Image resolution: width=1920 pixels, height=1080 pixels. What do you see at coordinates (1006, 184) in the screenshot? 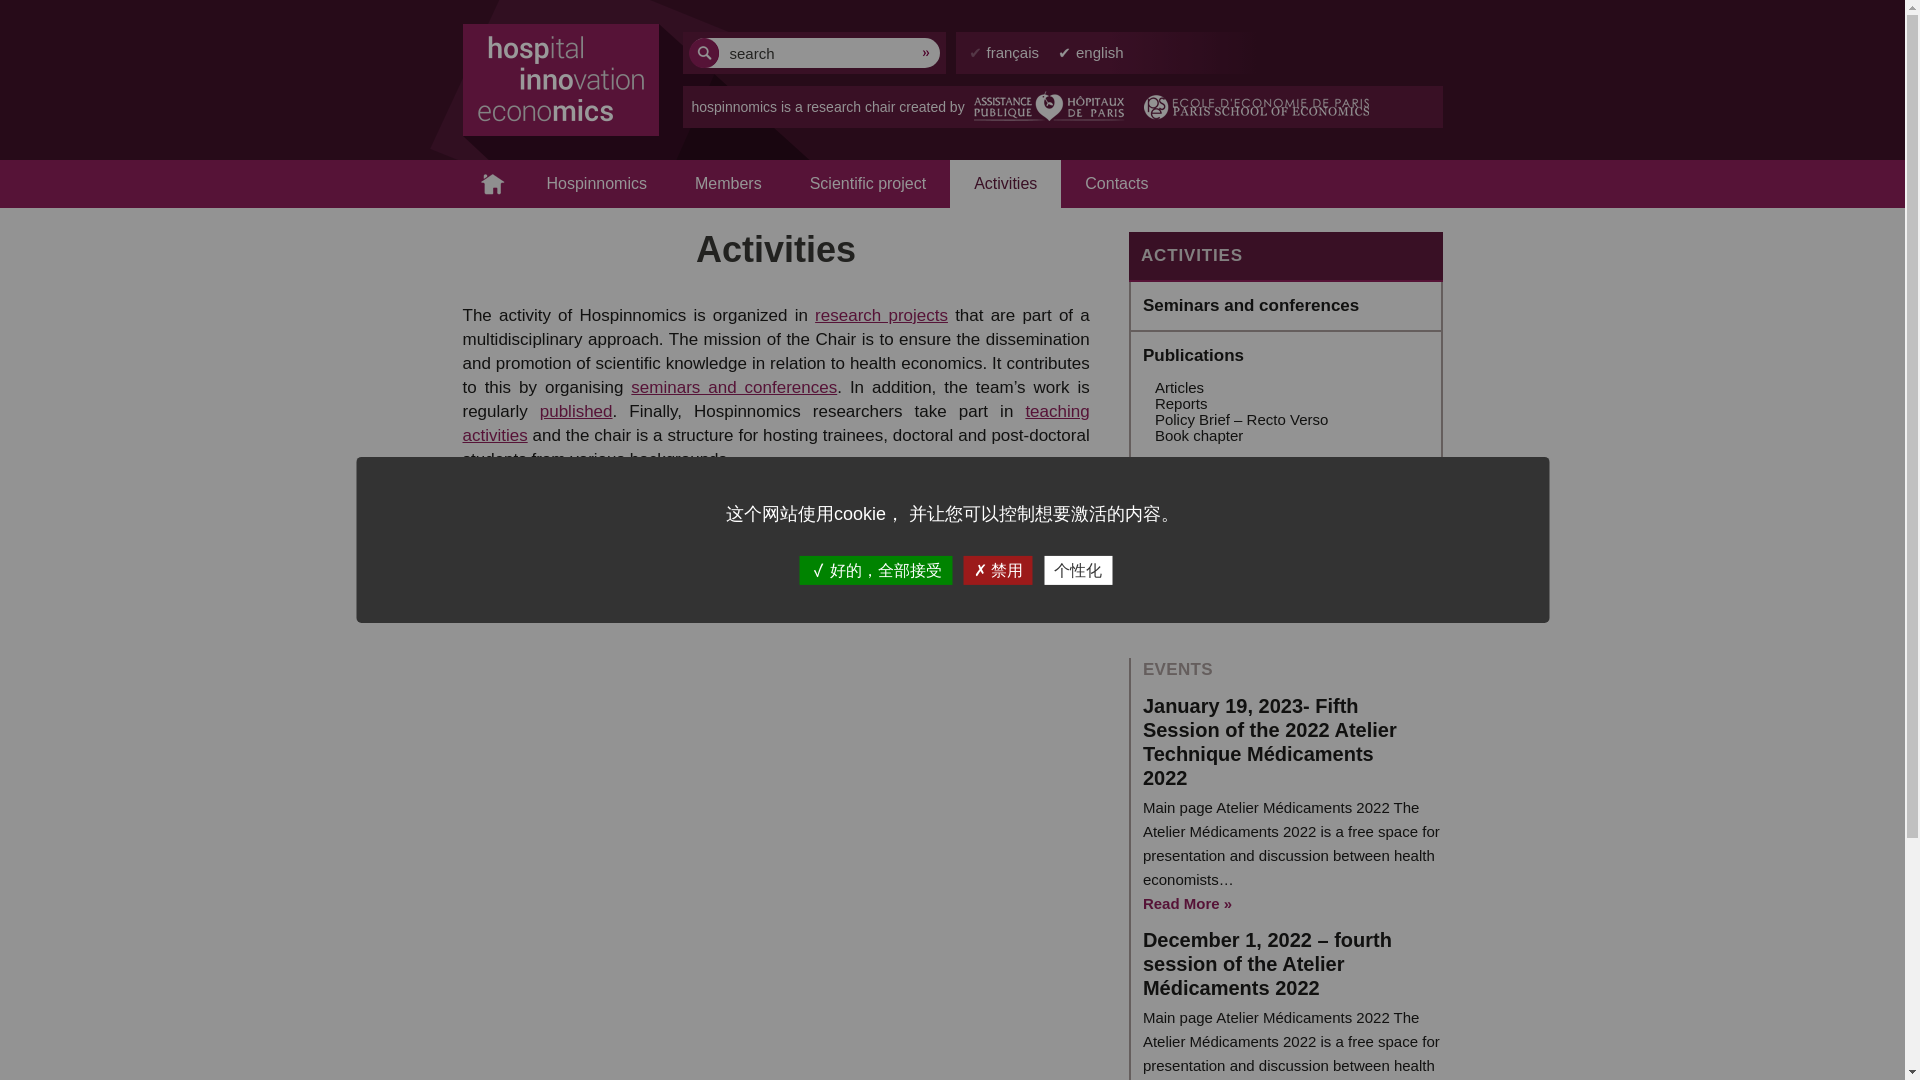
I see `Activities` at bounding box center [1006, 184].